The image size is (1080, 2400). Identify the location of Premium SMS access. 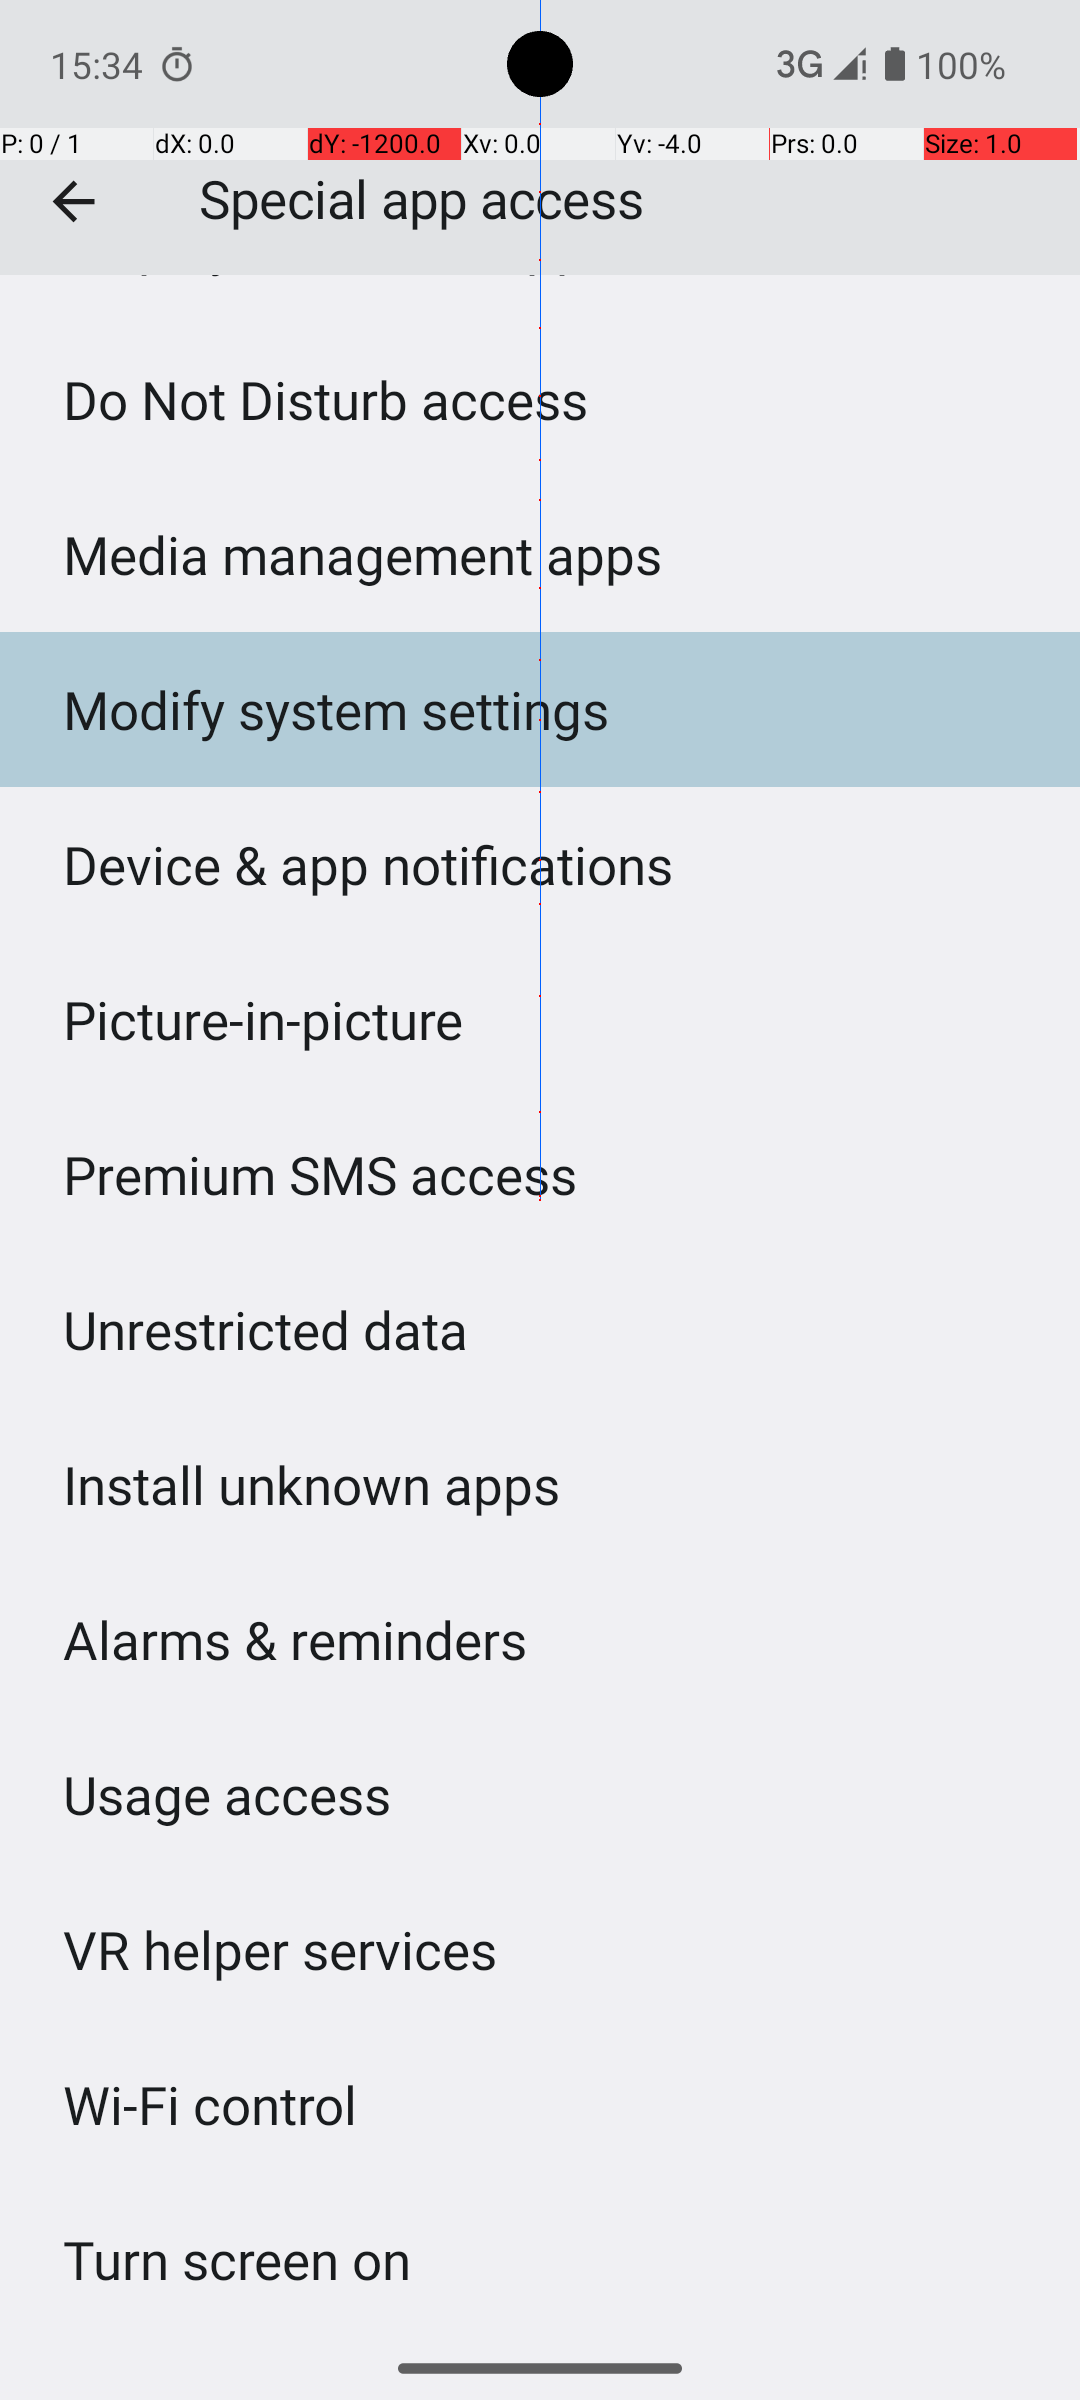
(320, 1174).